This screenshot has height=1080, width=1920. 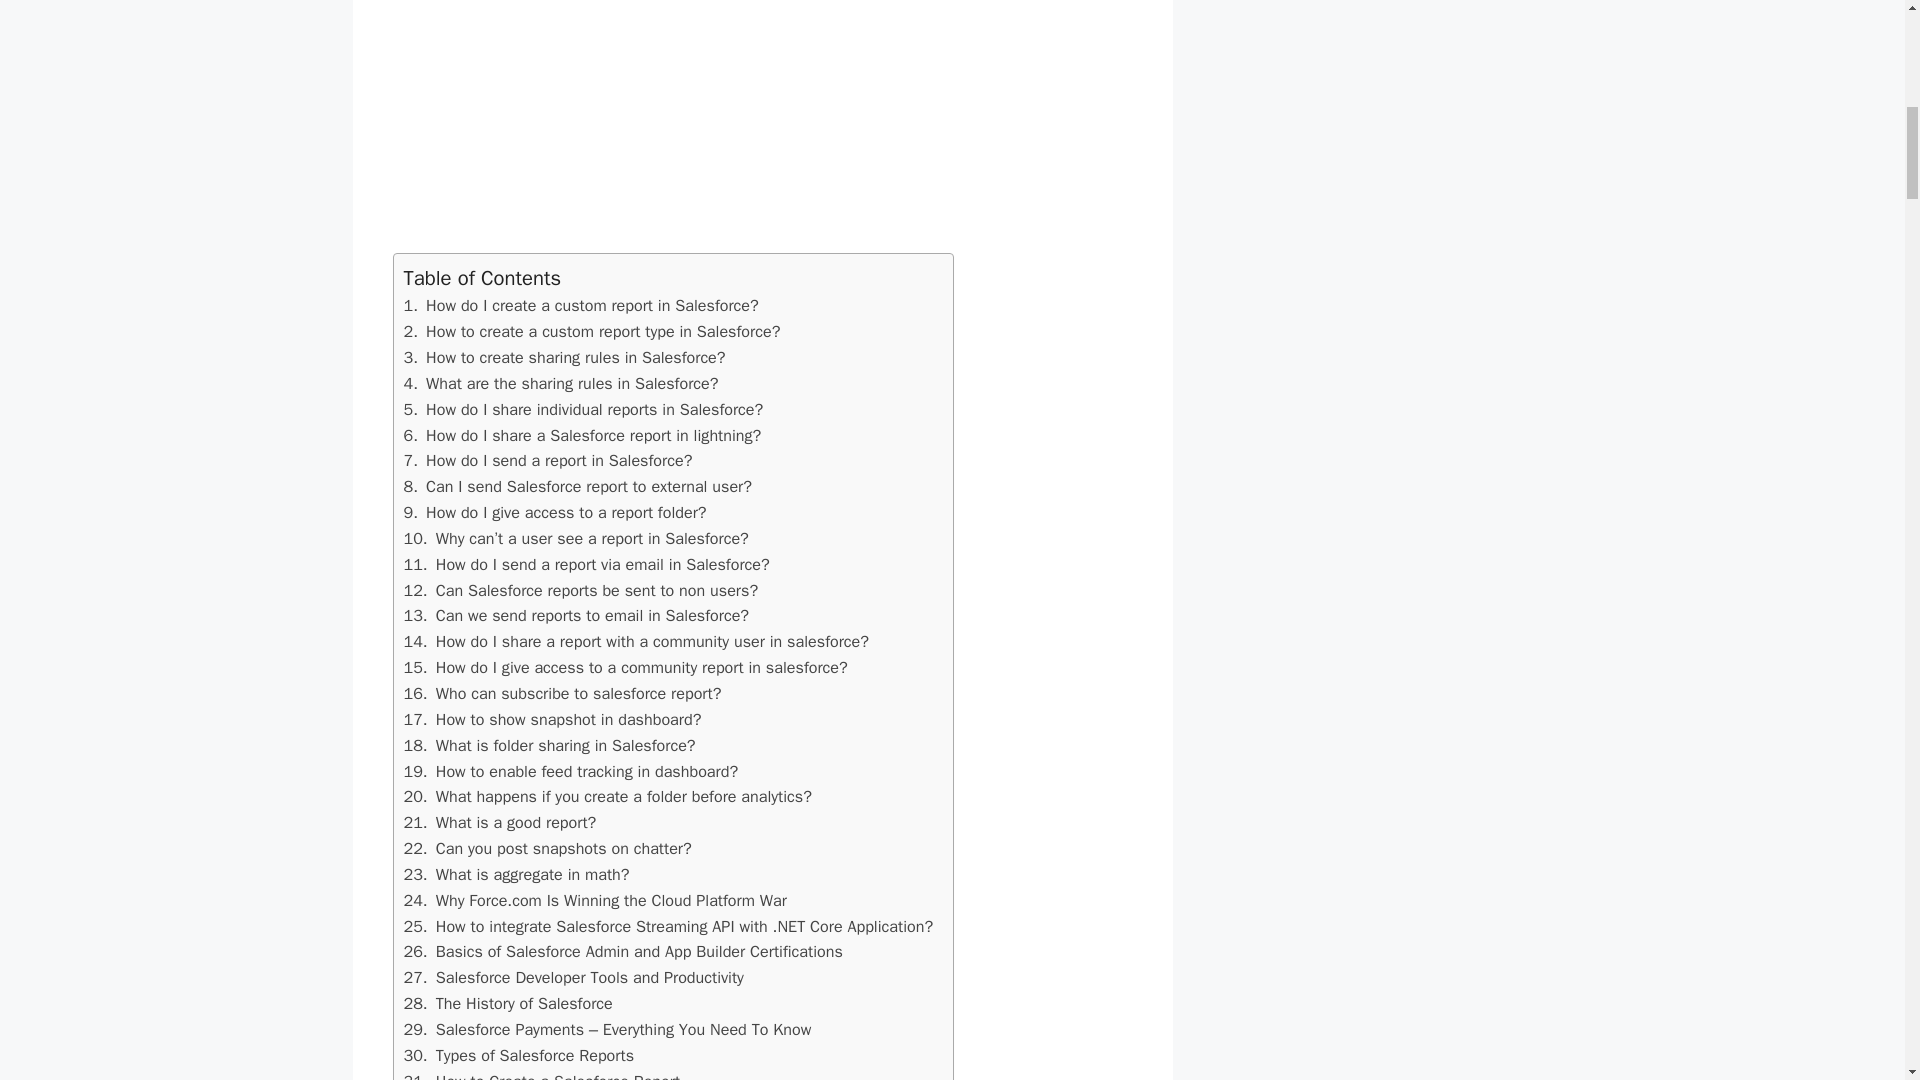 What do you see at coordinates (500, 822) in the screenshot?
I see `What is a good report?` at bounding box center [500, 822].